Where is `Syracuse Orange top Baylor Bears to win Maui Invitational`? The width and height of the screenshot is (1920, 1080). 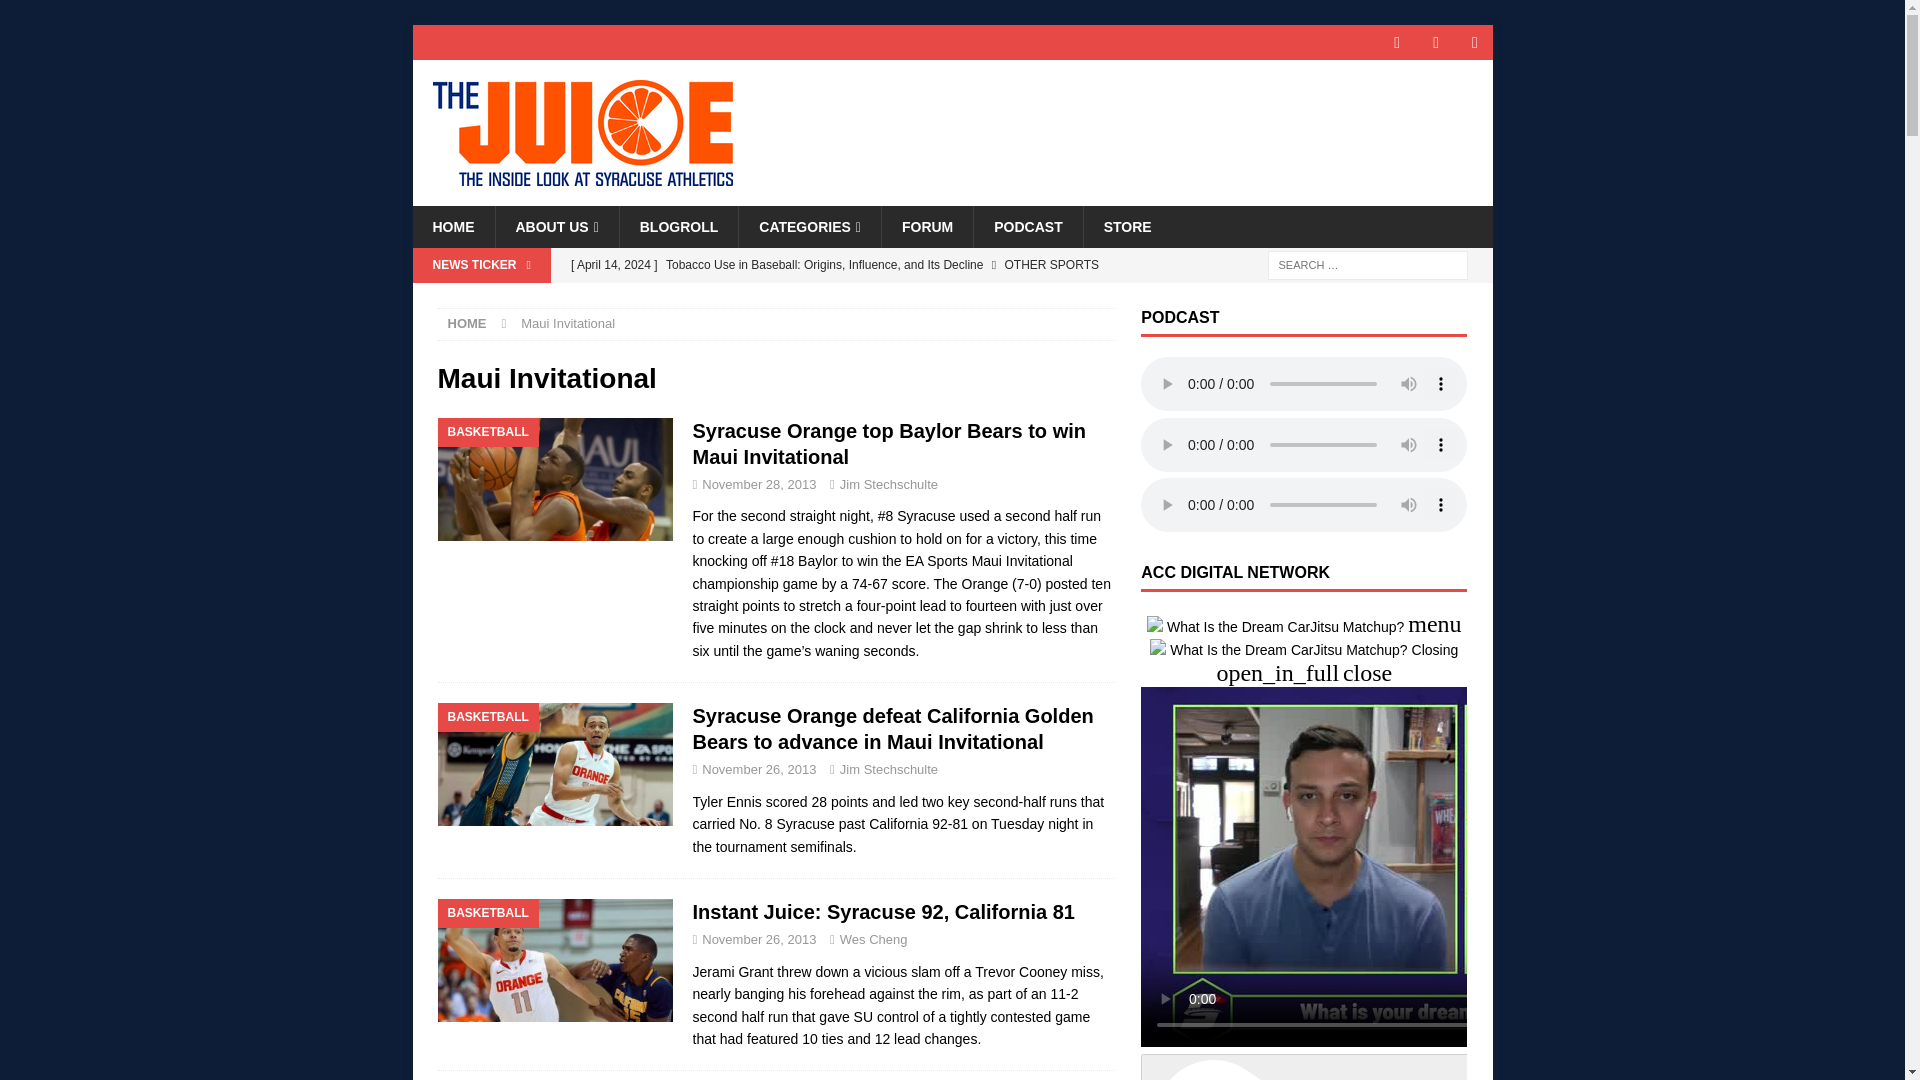 Syracuse Orange top Baylor Bears to win Maui Invitational is located at coordinates (888, 444).